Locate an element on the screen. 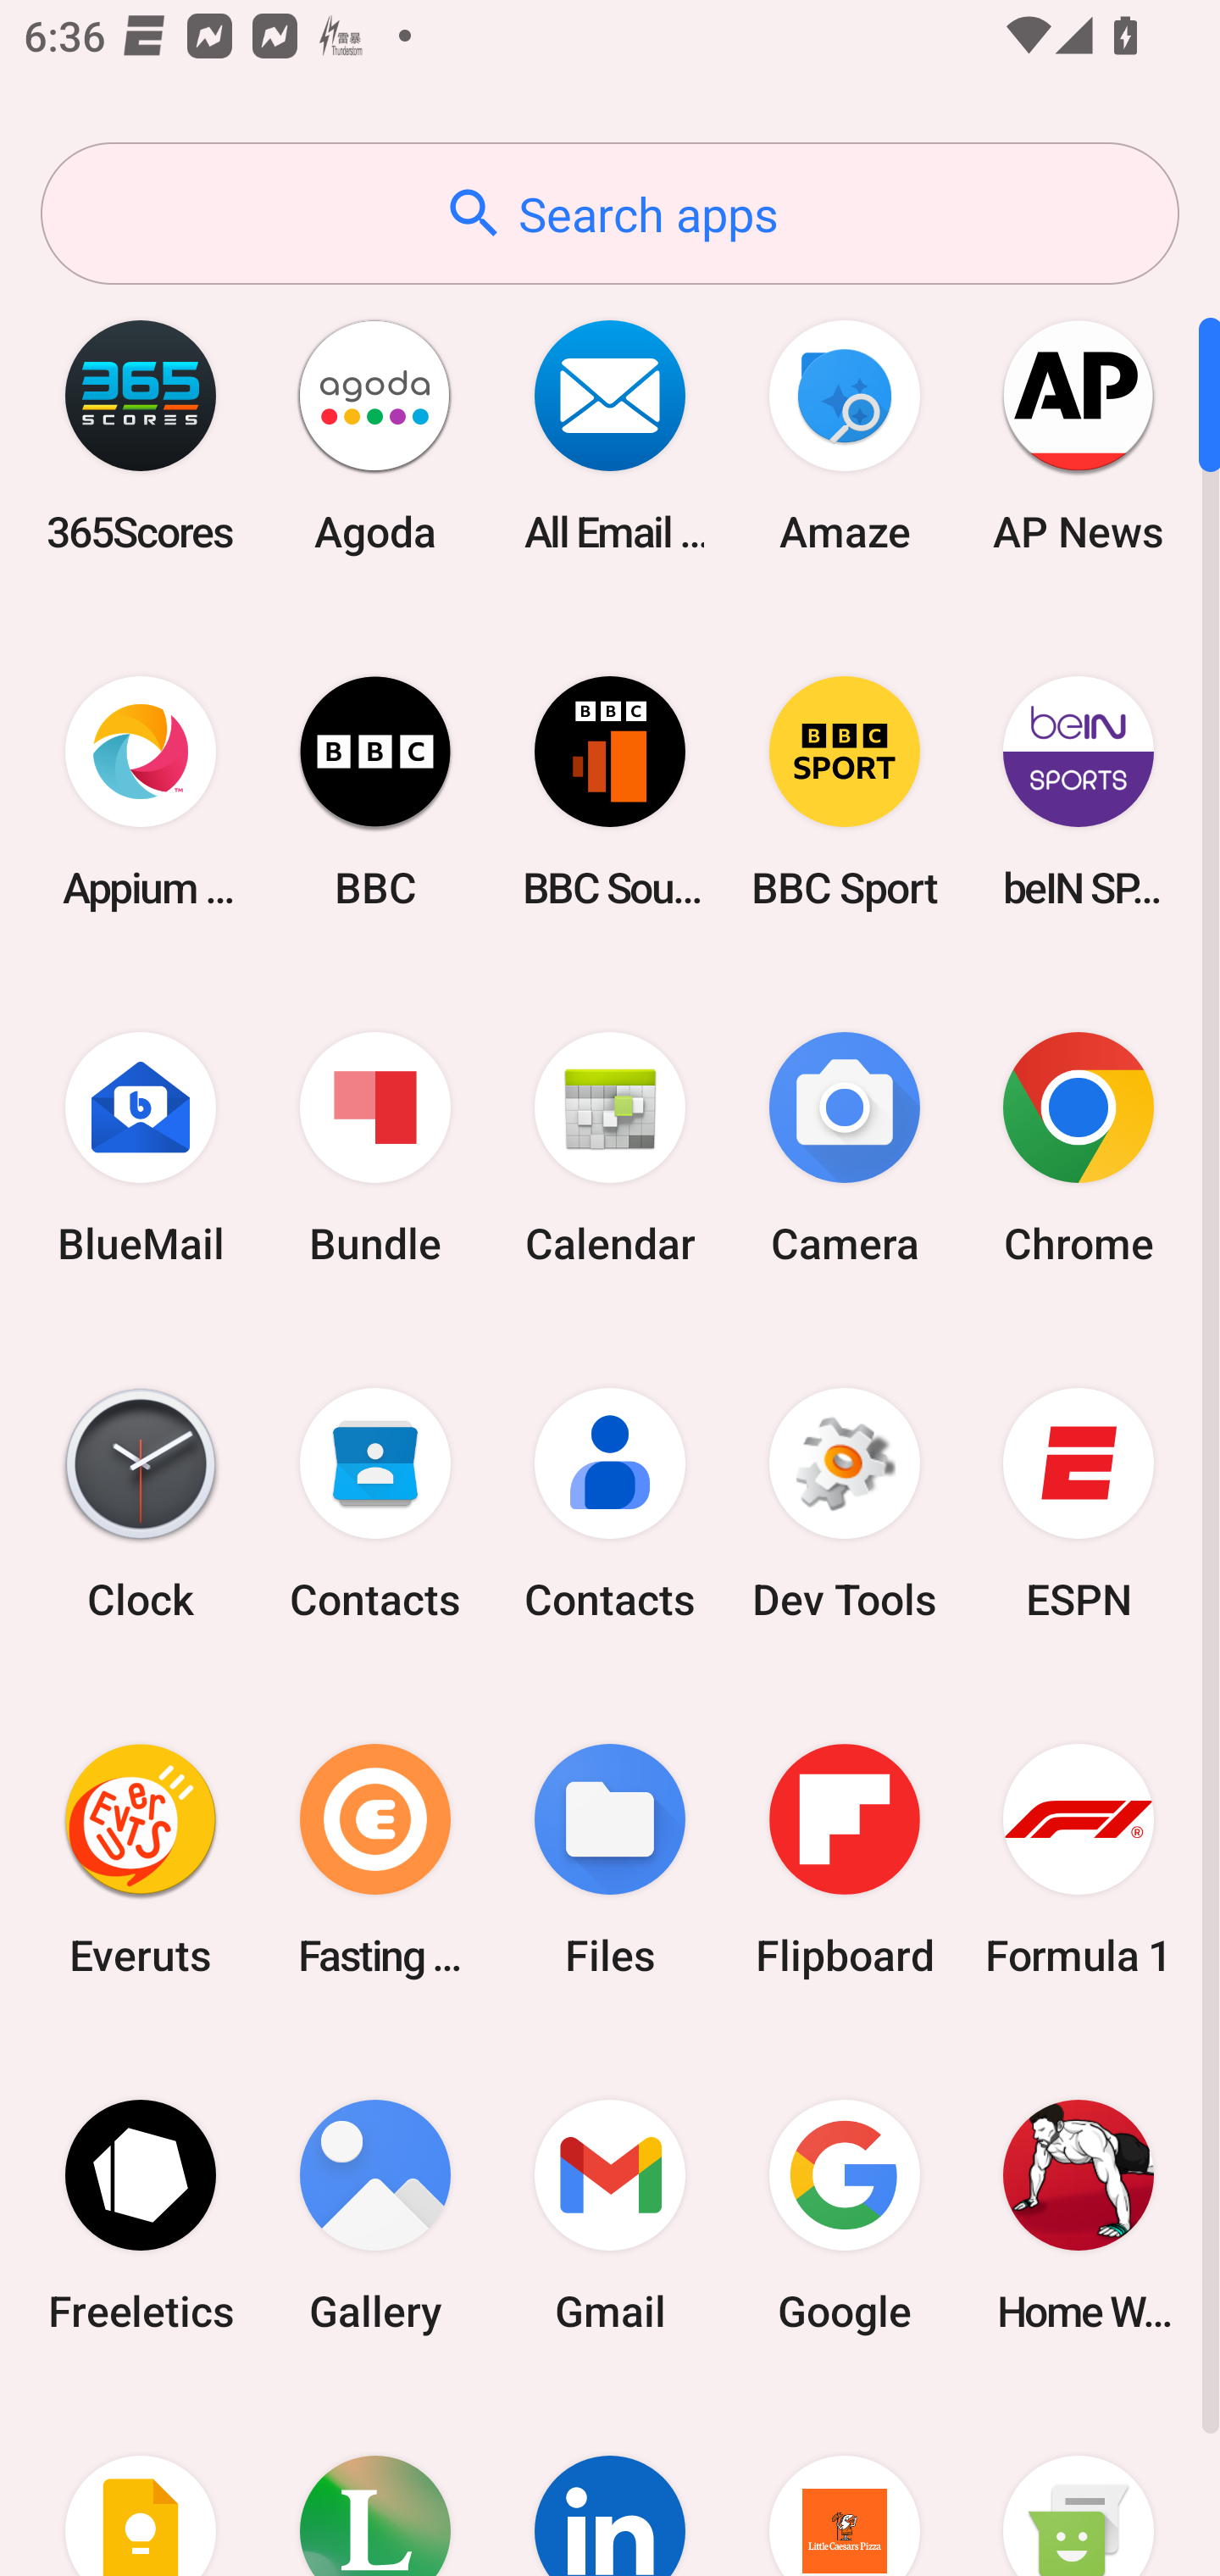  Clock is located at coordinates (141, 1504).